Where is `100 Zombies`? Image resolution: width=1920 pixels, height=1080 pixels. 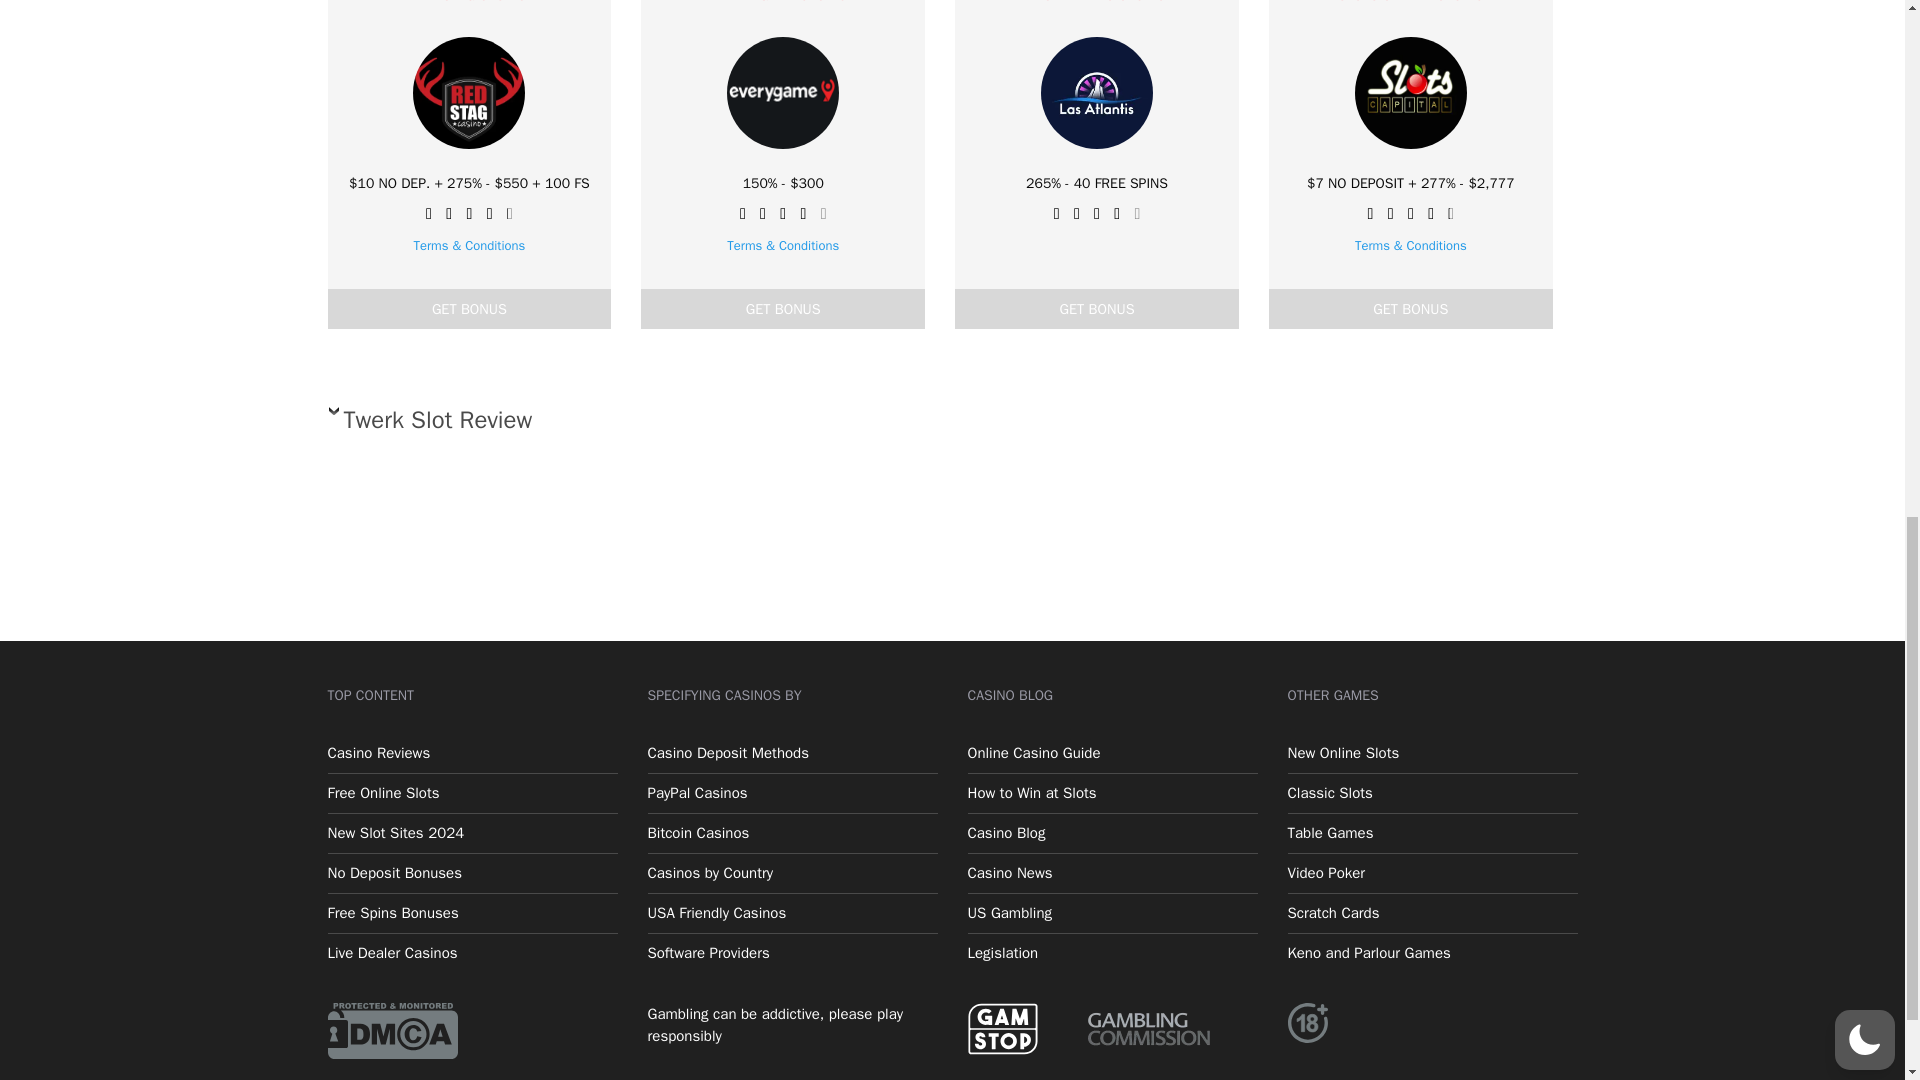
100 Zombies is located at coordinates (1425, 258).